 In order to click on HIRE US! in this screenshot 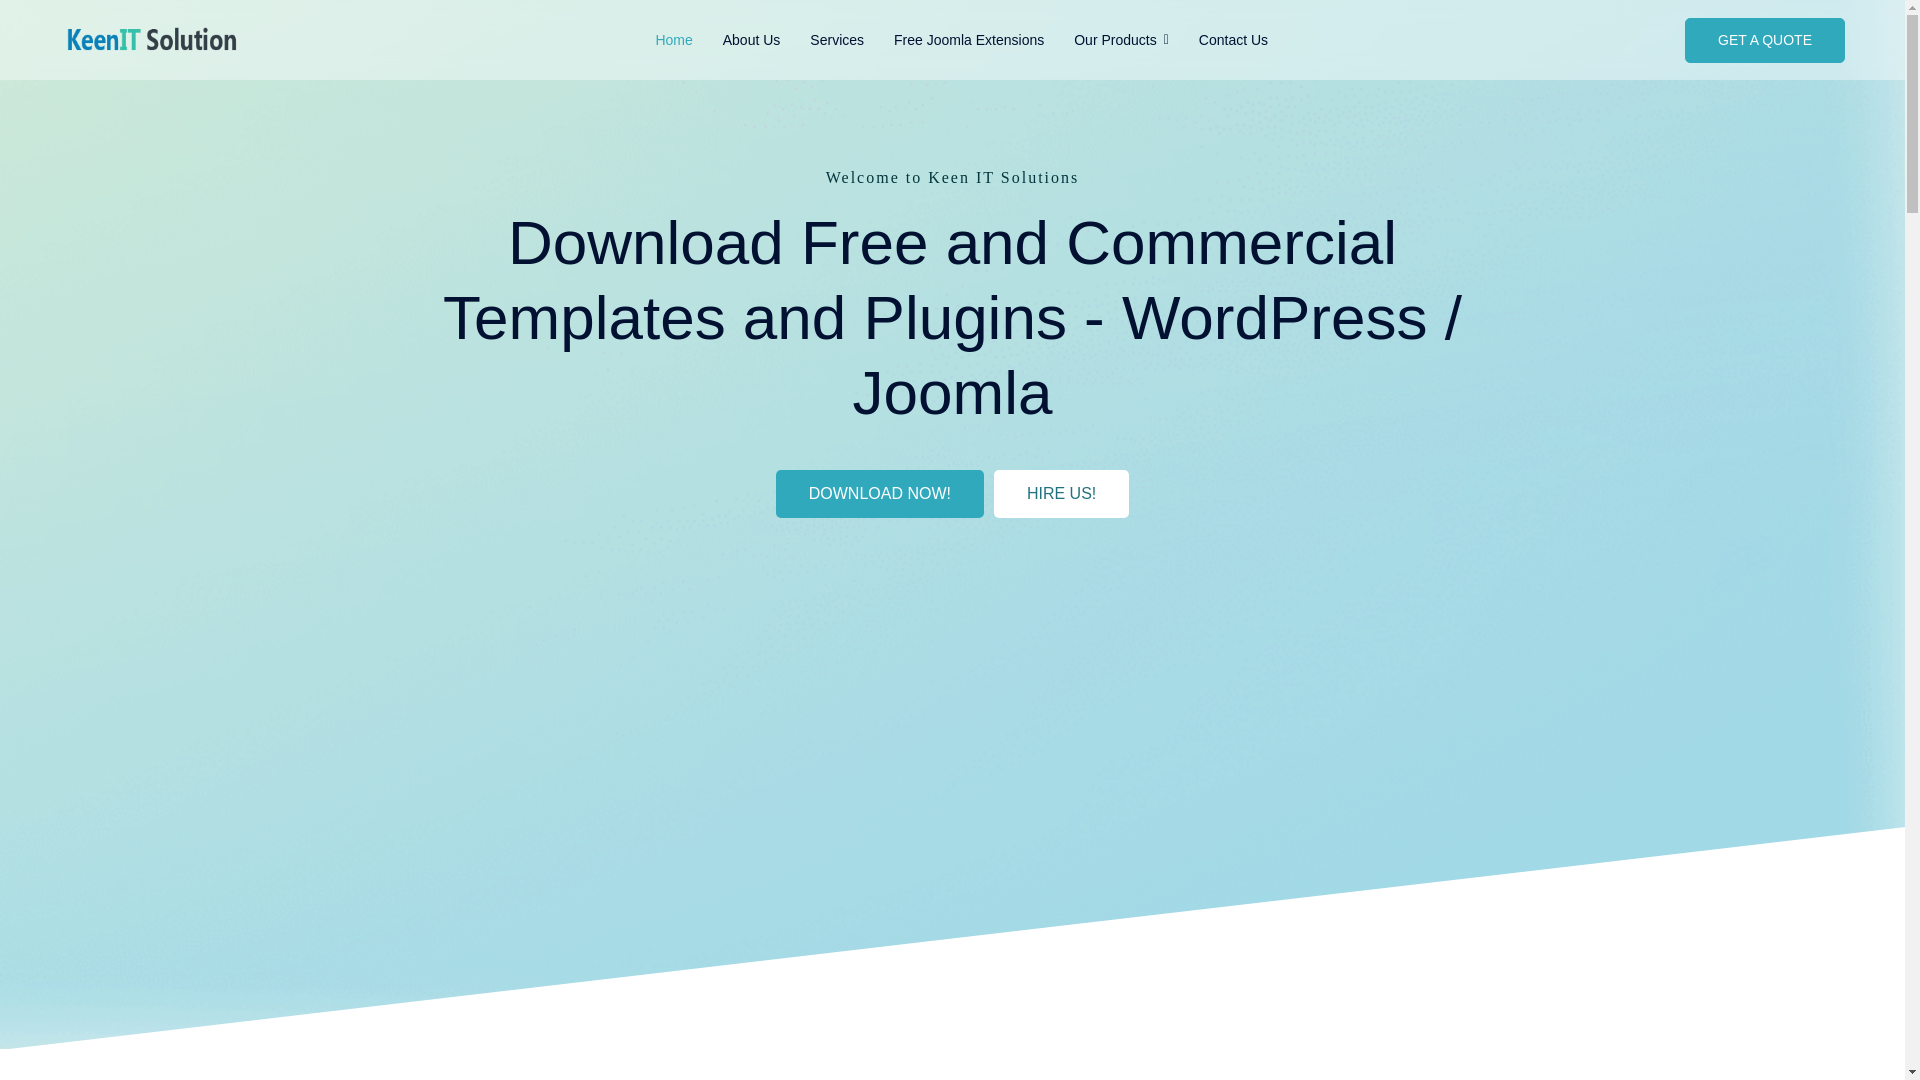, I will do `click(1061, 494)`.